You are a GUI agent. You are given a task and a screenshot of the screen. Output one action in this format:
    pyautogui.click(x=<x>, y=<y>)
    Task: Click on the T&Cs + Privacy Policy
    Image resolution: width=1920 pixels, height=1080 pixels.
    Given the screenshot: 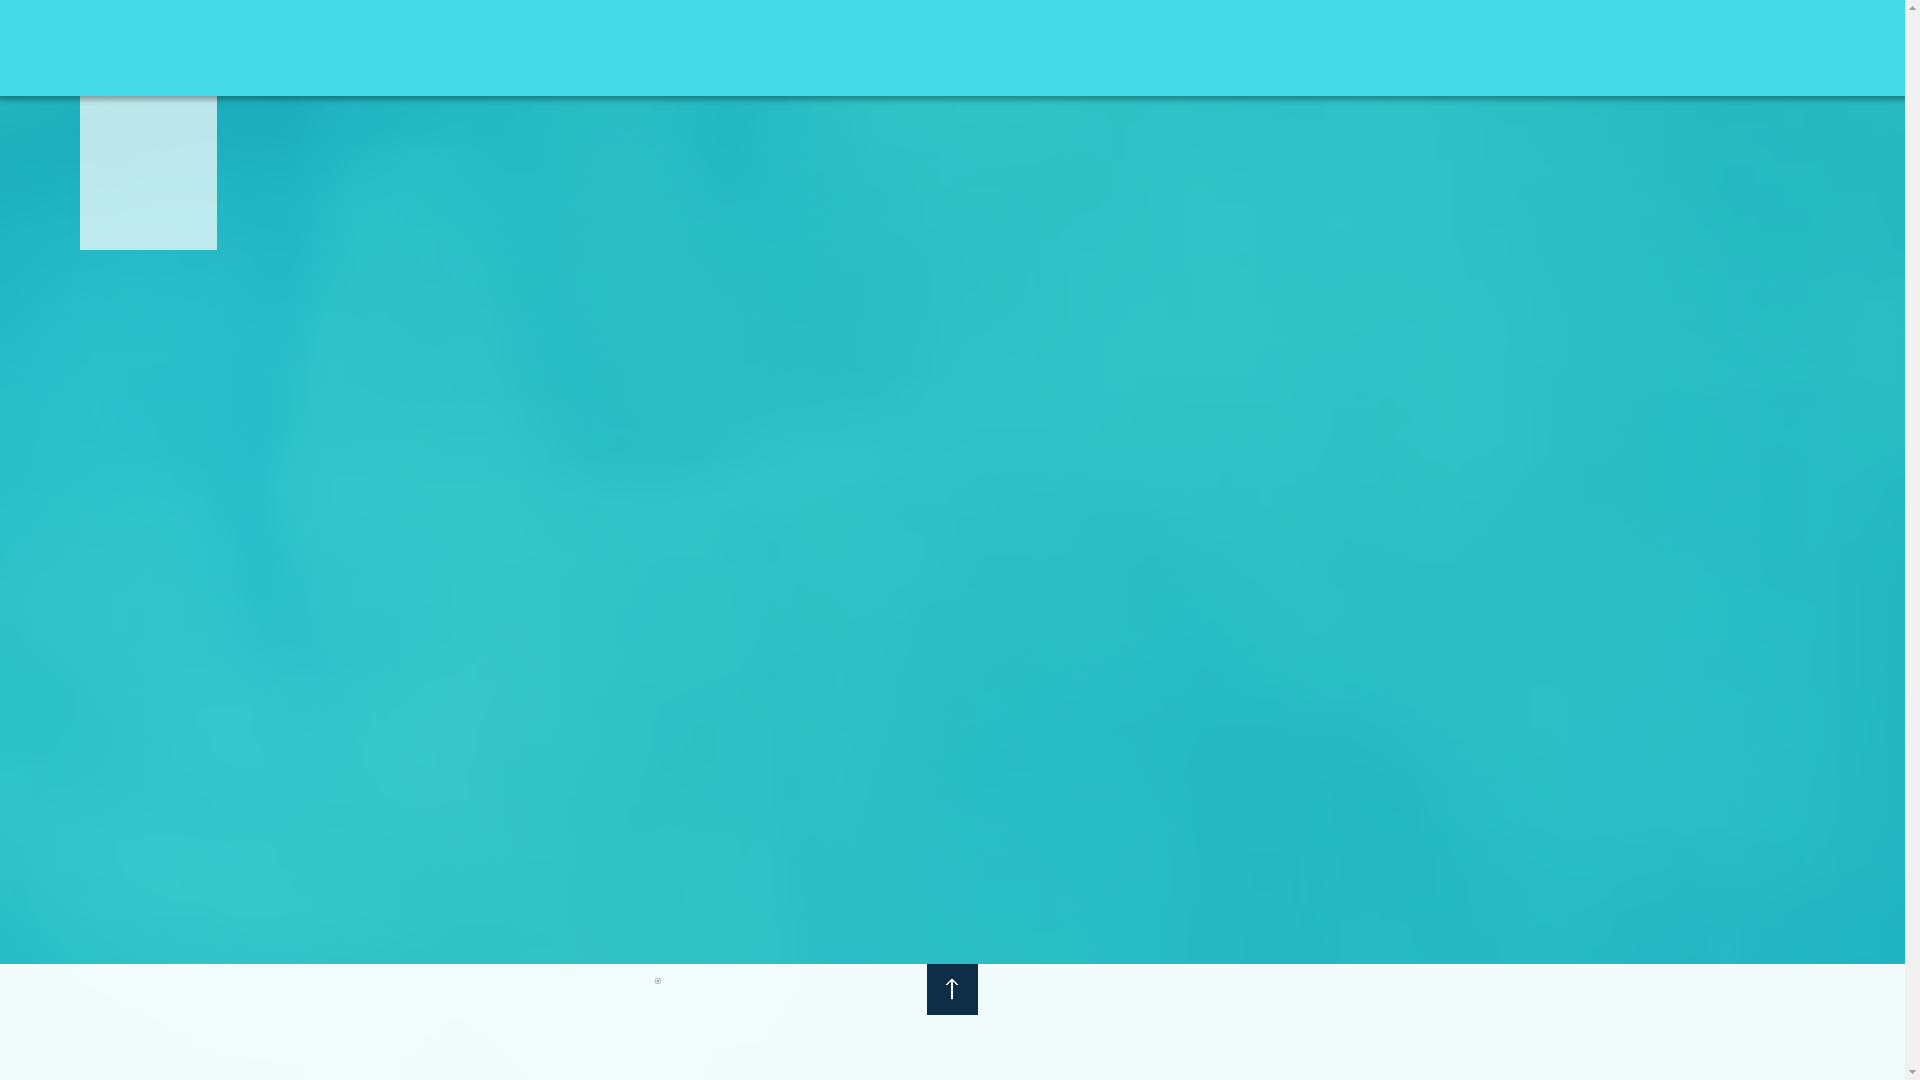 What is the action you would take?
    pyautogui.click(x=658, y=988)
    